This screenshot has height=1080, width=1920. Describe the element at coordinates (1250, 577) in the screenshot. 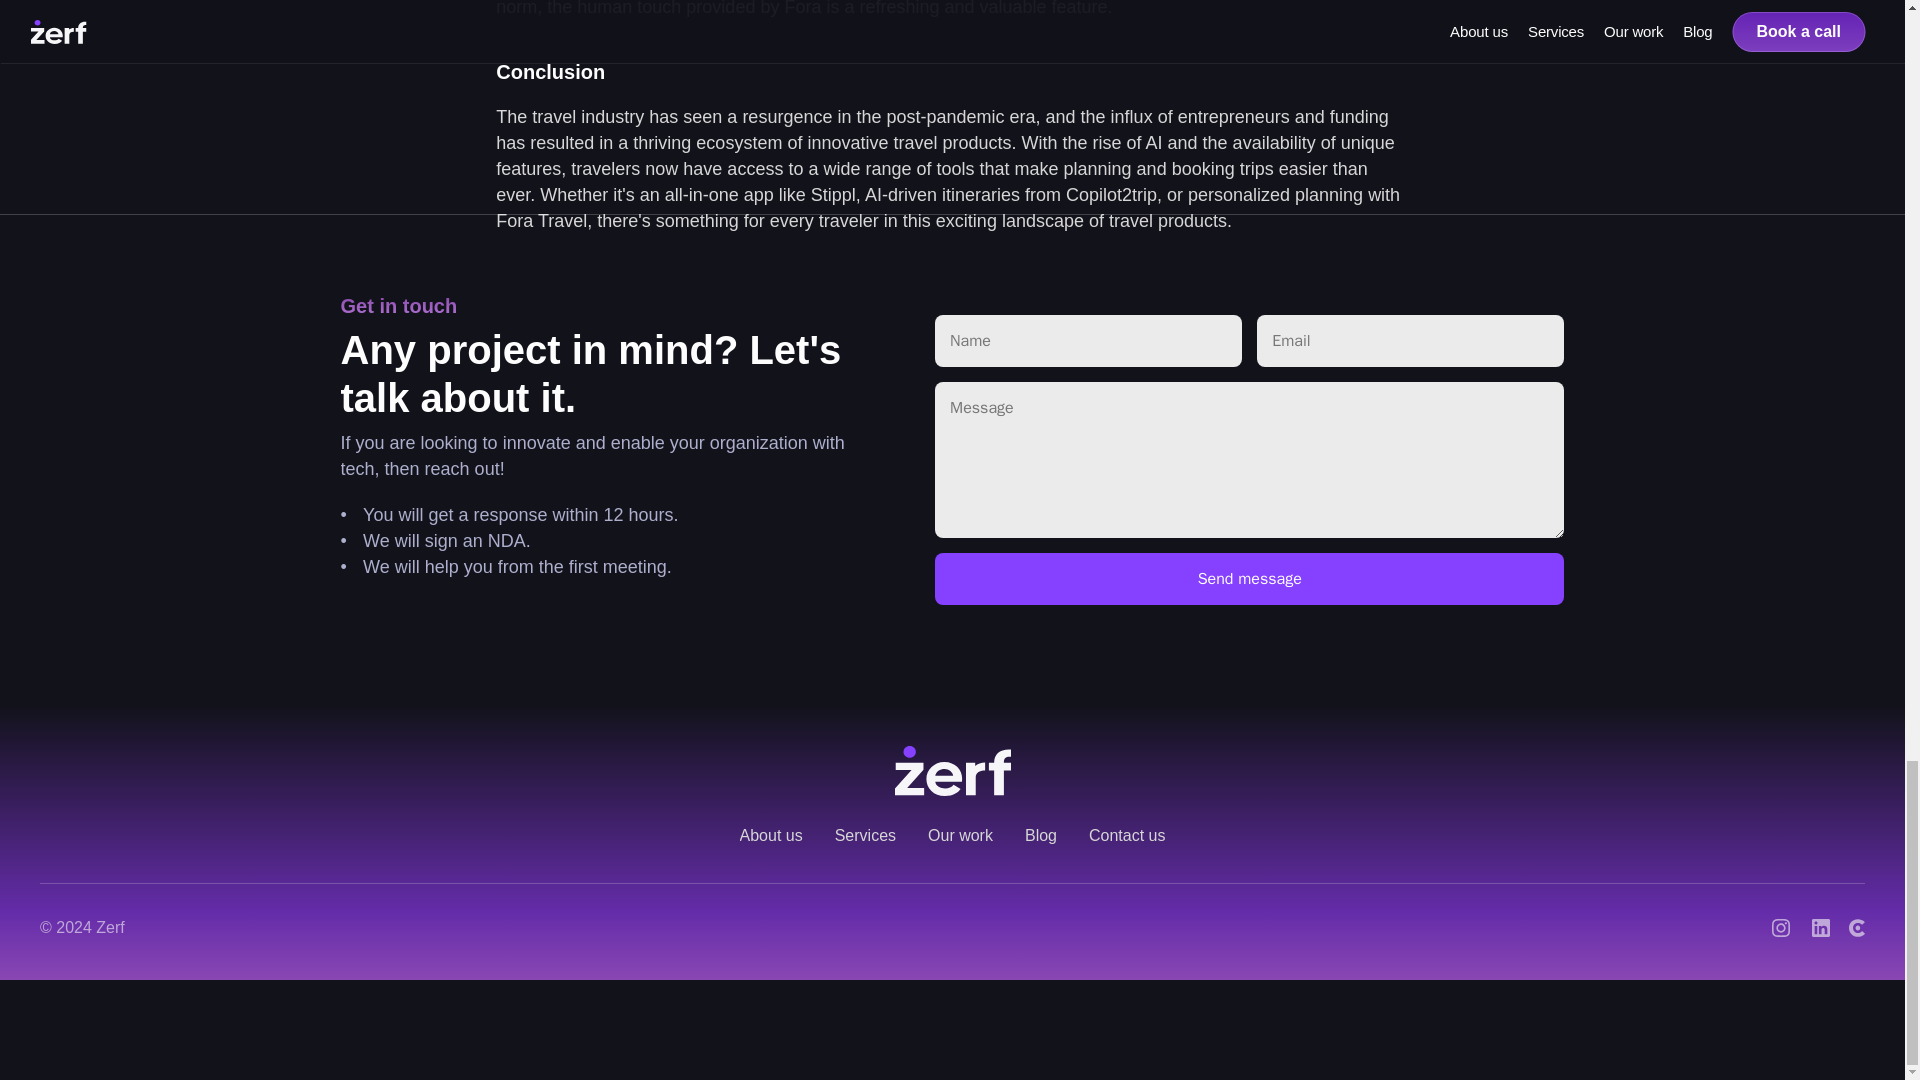

I see `Send message` at that location.